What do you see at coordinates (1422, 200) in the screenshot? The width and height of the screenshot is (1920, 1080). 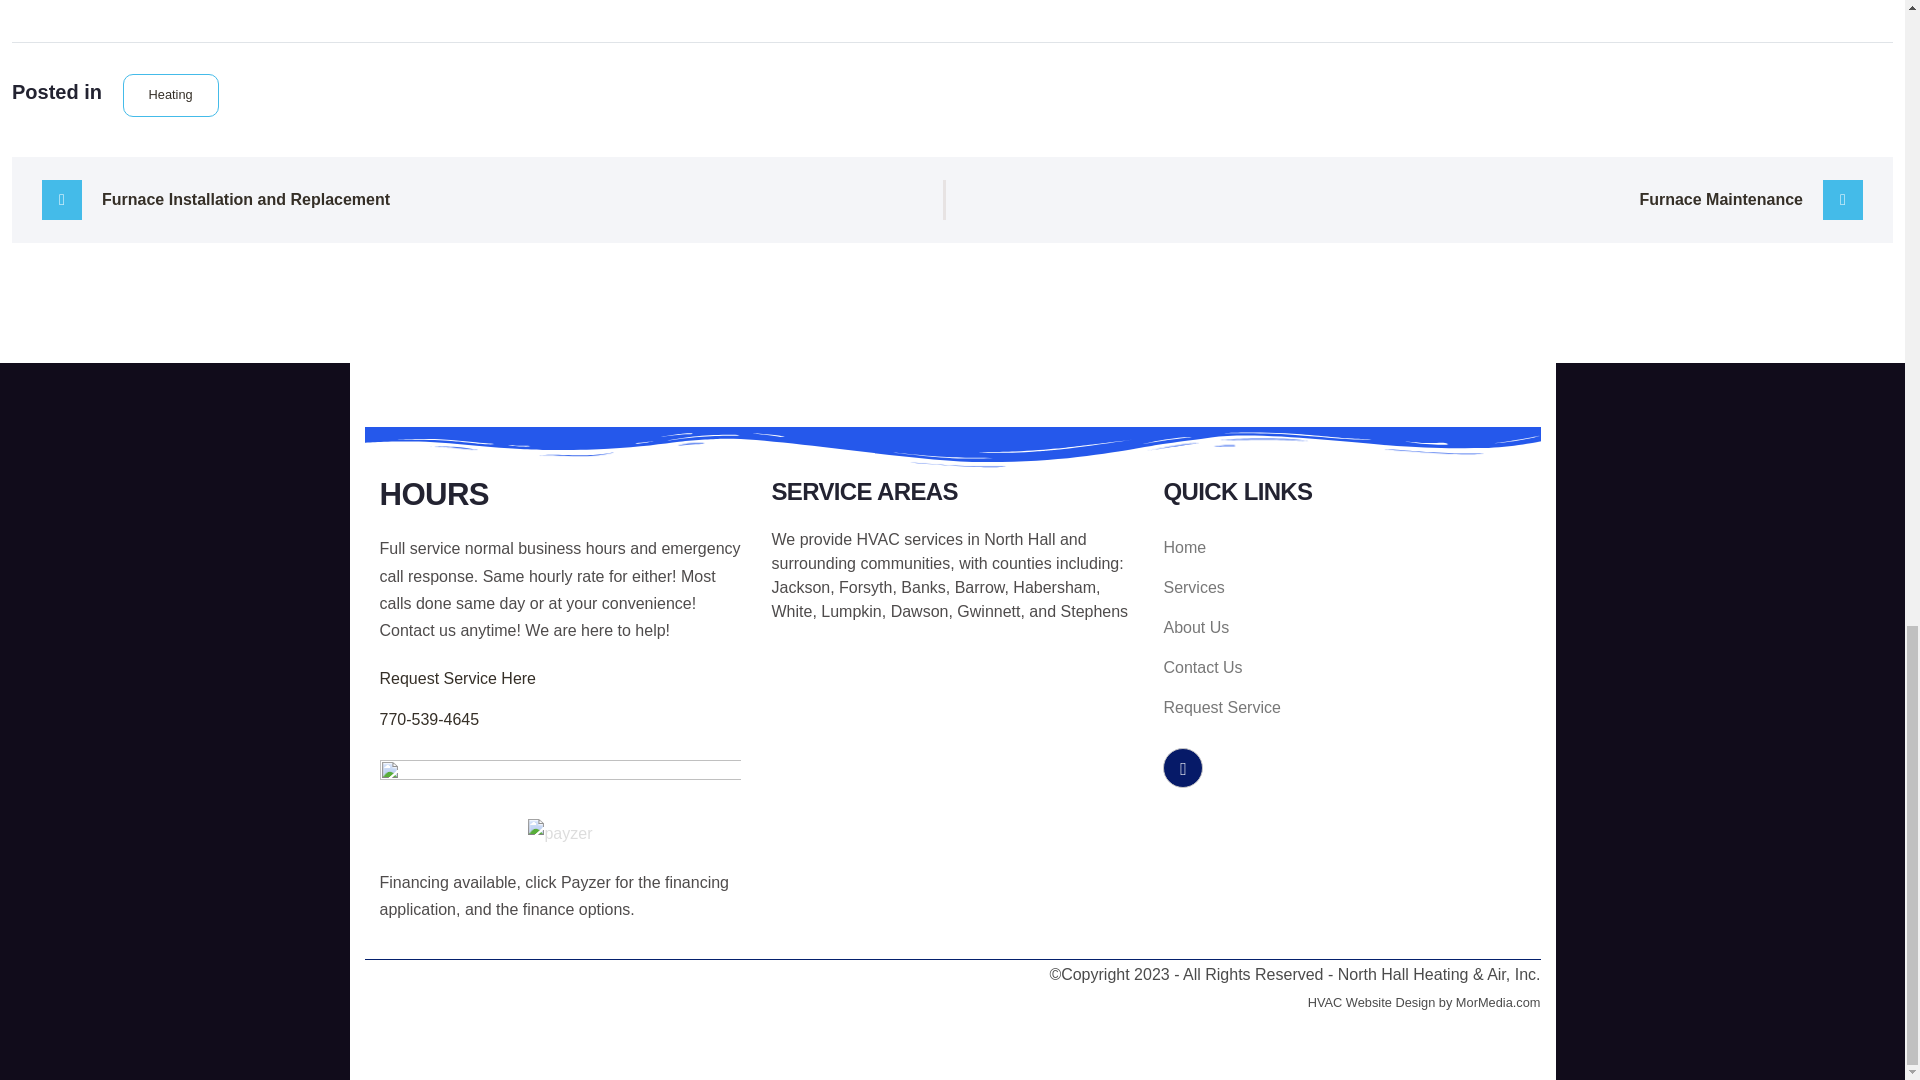 I see `Furnace Maintenance` at bounding box center [1422, 200].